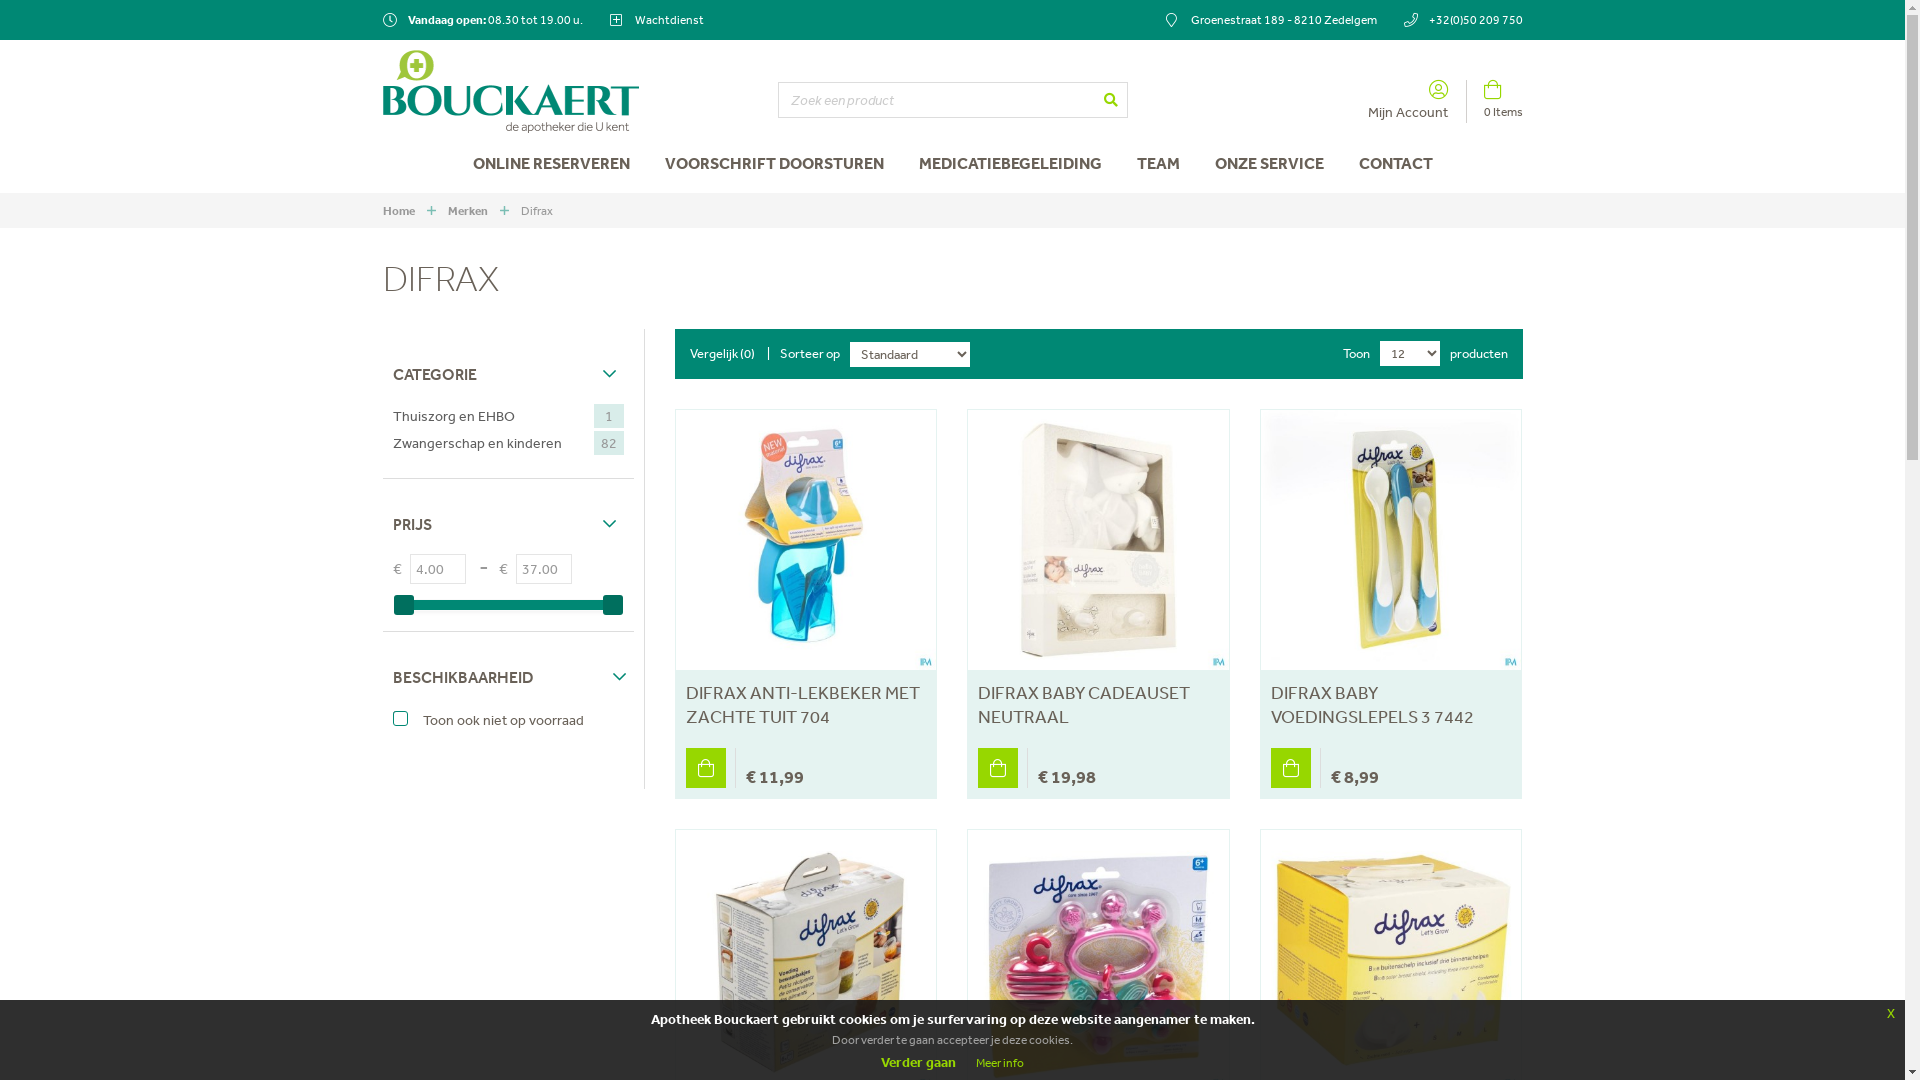 The height and width of the screenshot is (1080, 1920). What do you see at coordinates (722, 354) in the screenshot?
I see `Vergelijk (0)` at bounding box center [722, 354].